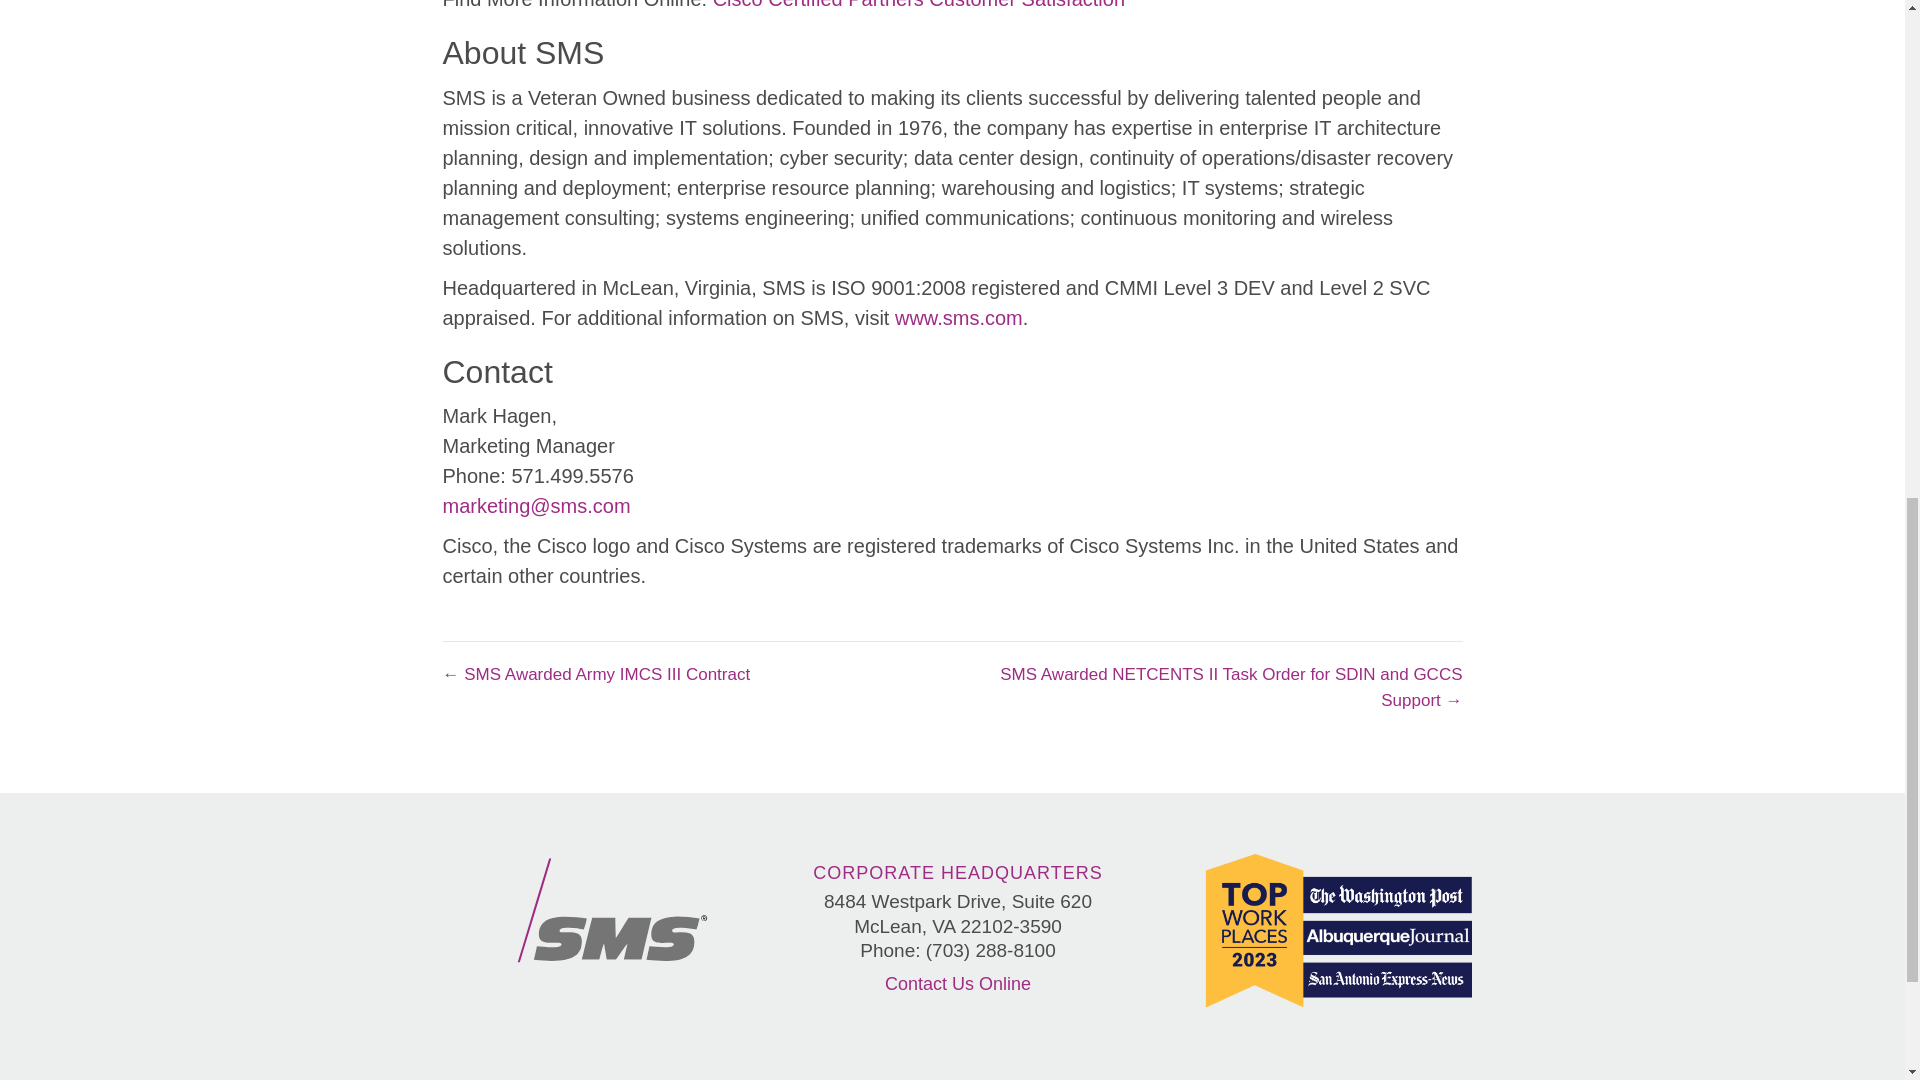  What do you see at coordinates (918, 4) in the screenshot?
I see `Cisco Certified Partners Customer Satisfaction` at bounding box center [918, 4].